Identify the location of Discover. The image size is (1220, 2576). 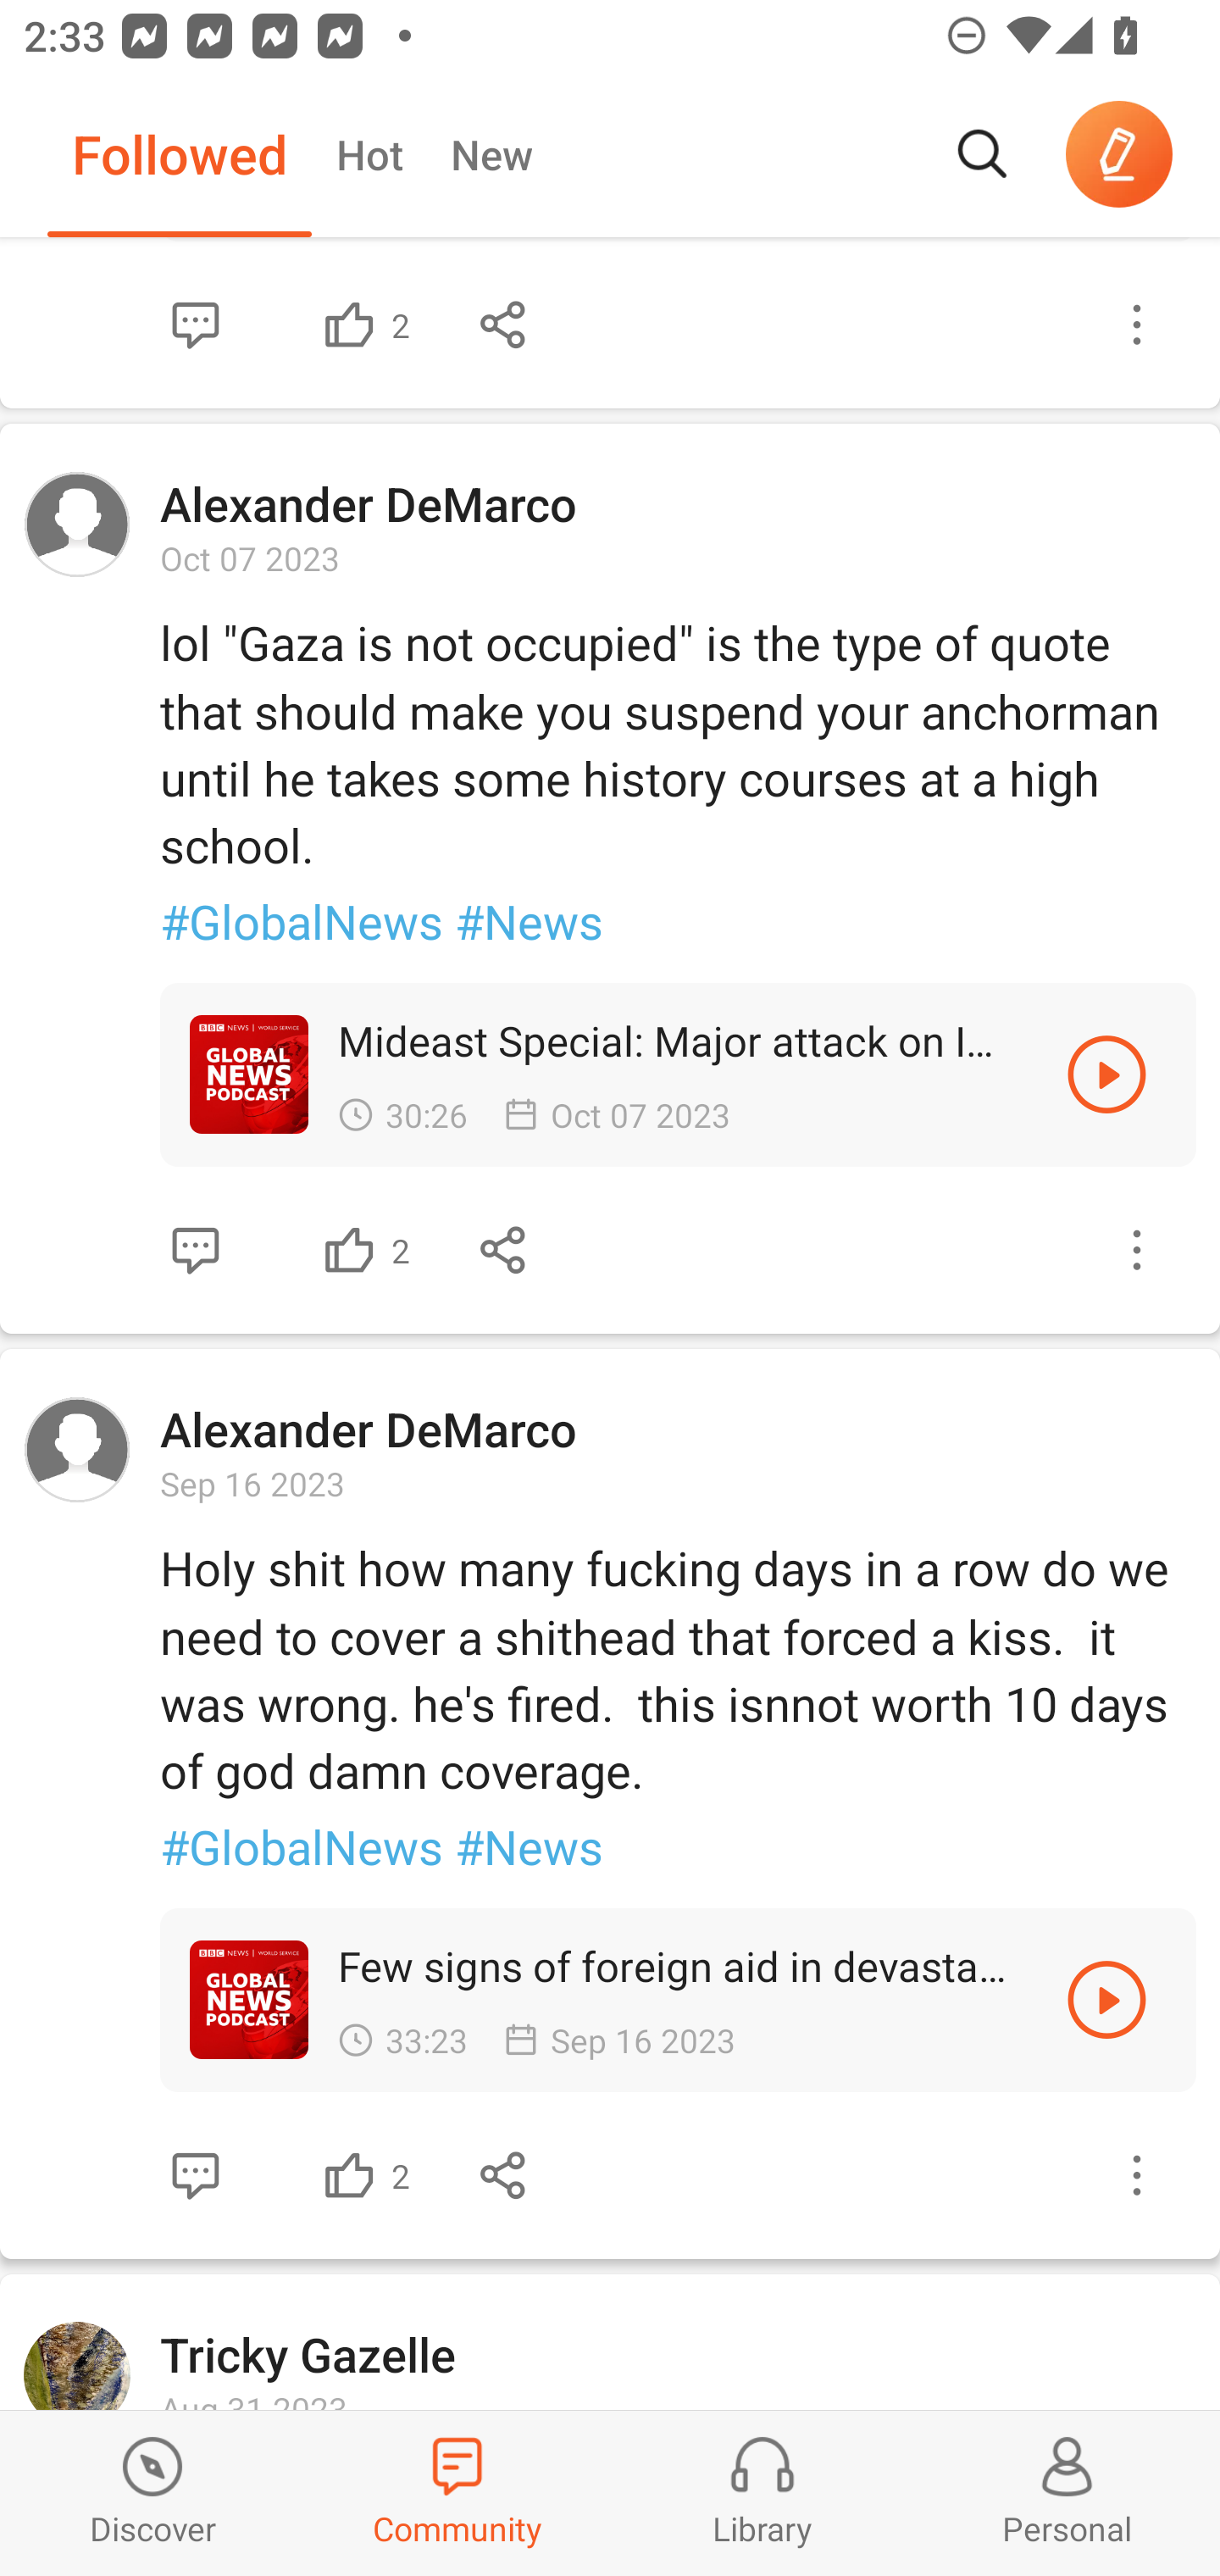
(152, 2493).